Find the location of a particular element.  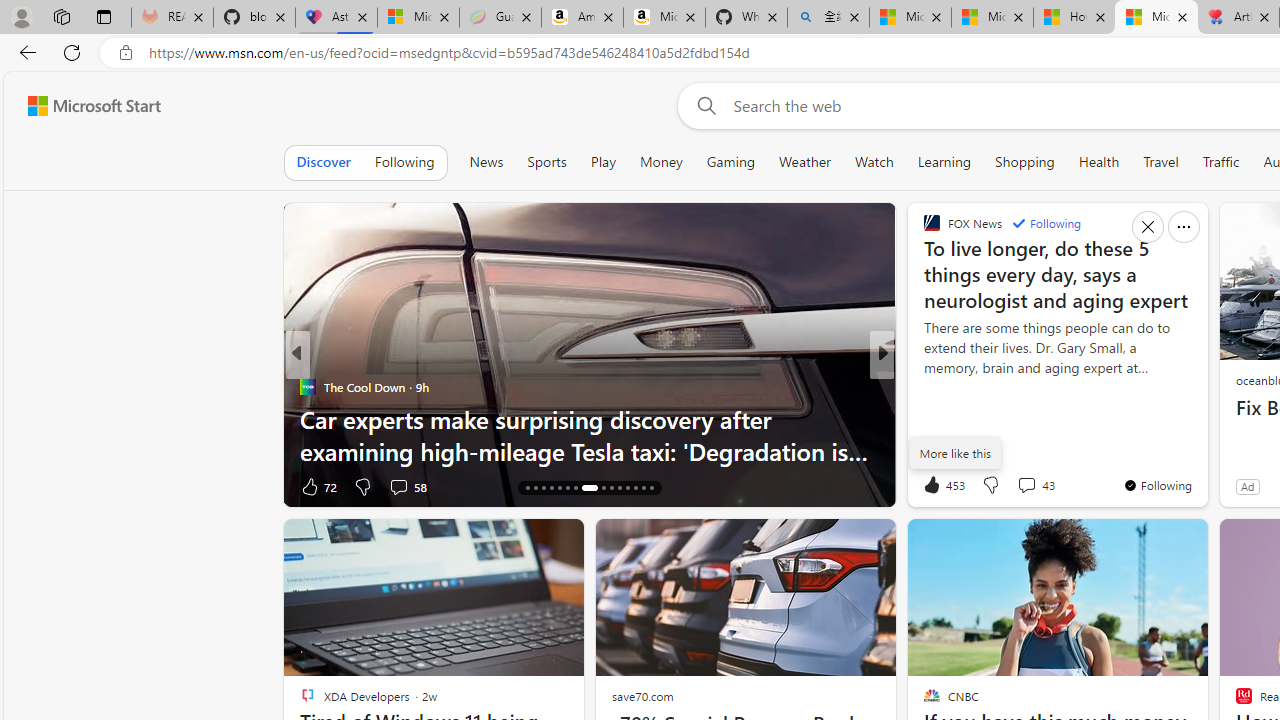

AutomationID: tab-17 is located at coordinates (536, 488).